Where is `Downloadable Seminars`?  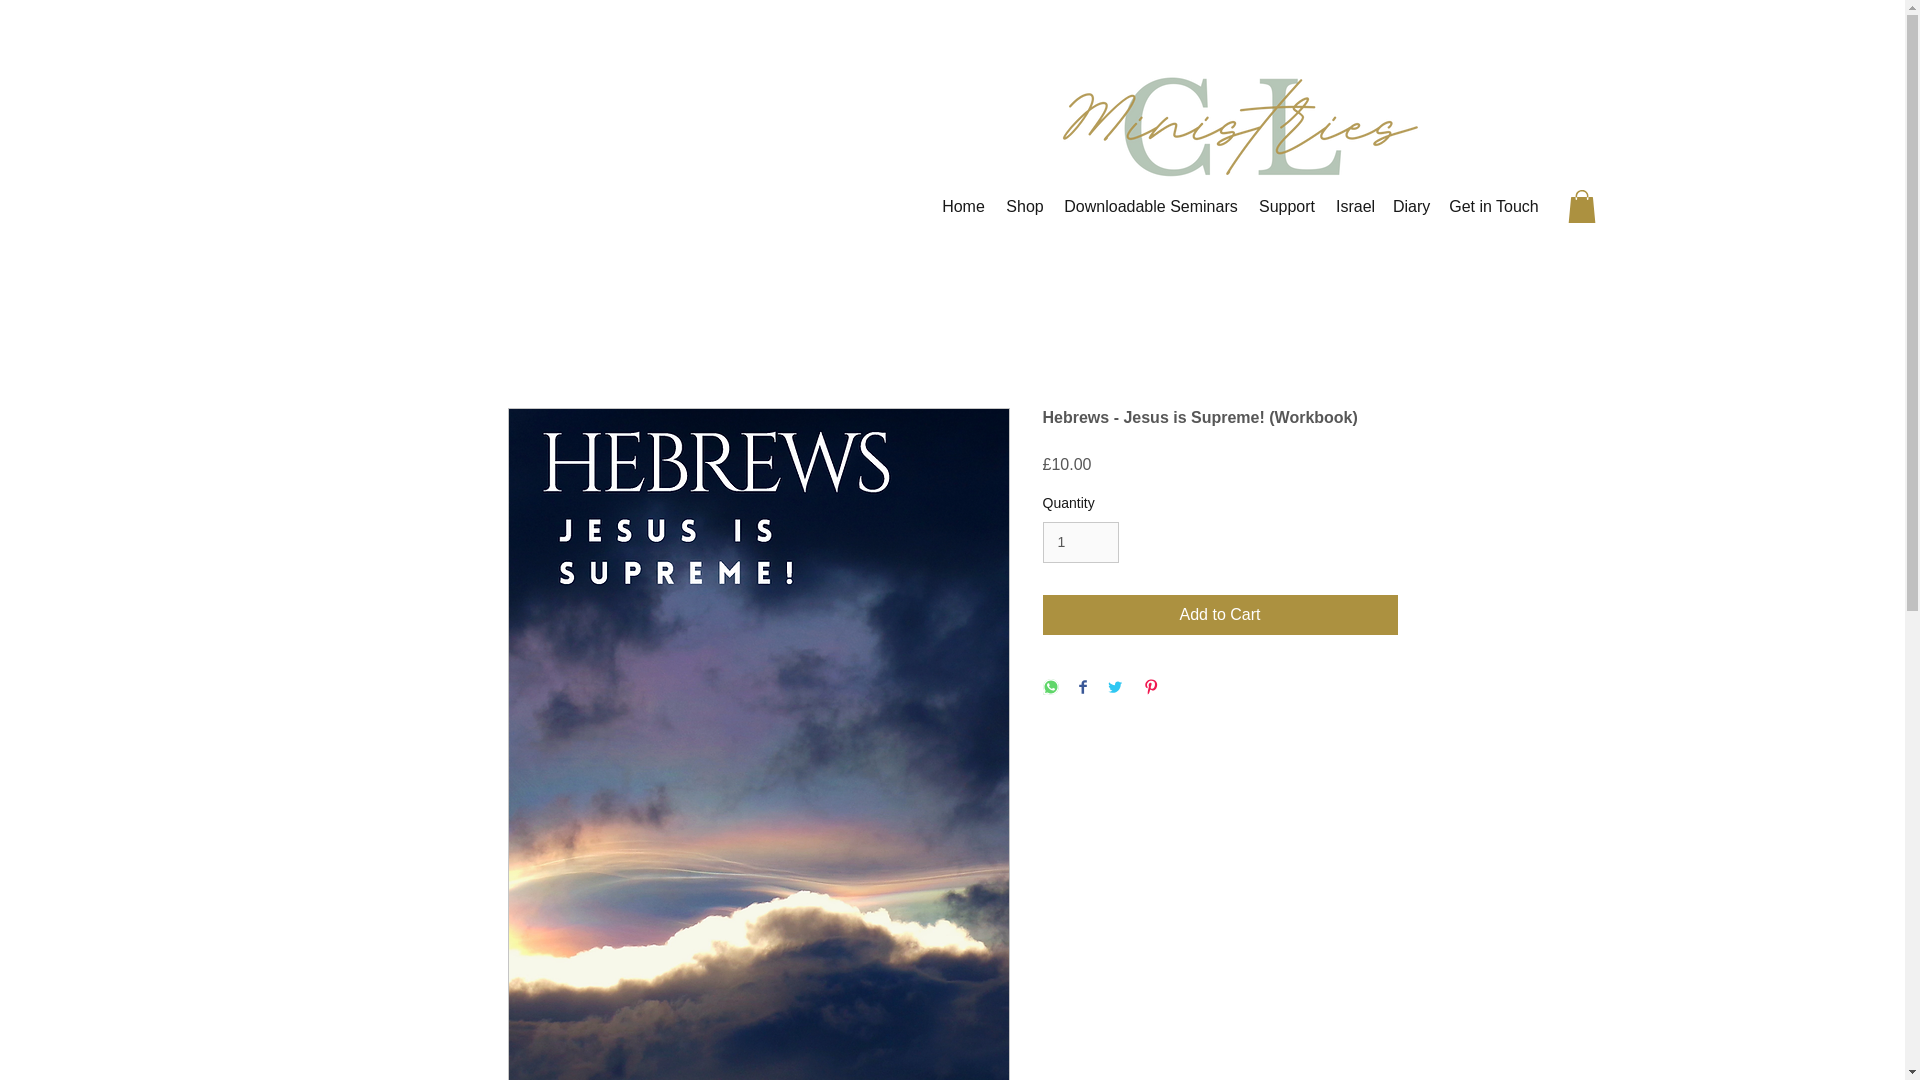 Downloadable Seminars is located at coordinates (1151, 206).